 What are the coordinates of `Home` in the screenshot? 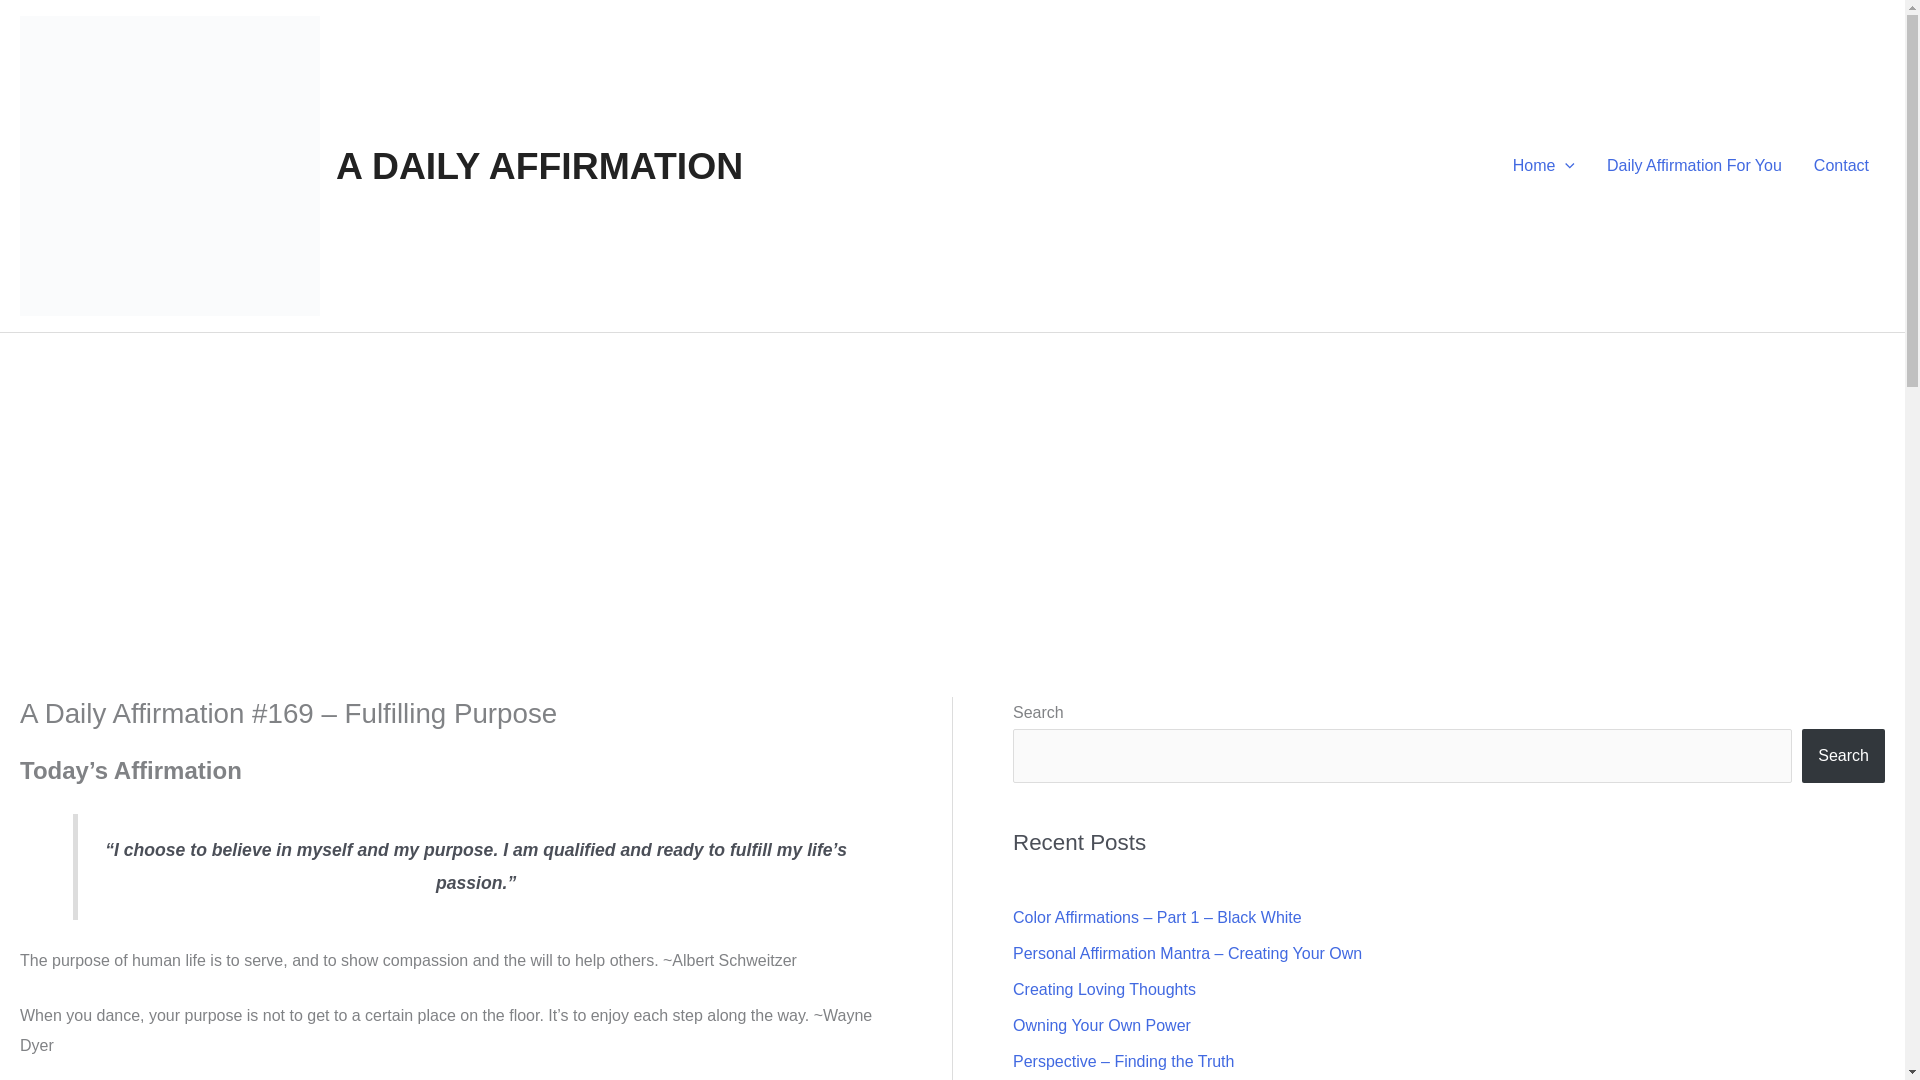 It's located at (1544, 165).